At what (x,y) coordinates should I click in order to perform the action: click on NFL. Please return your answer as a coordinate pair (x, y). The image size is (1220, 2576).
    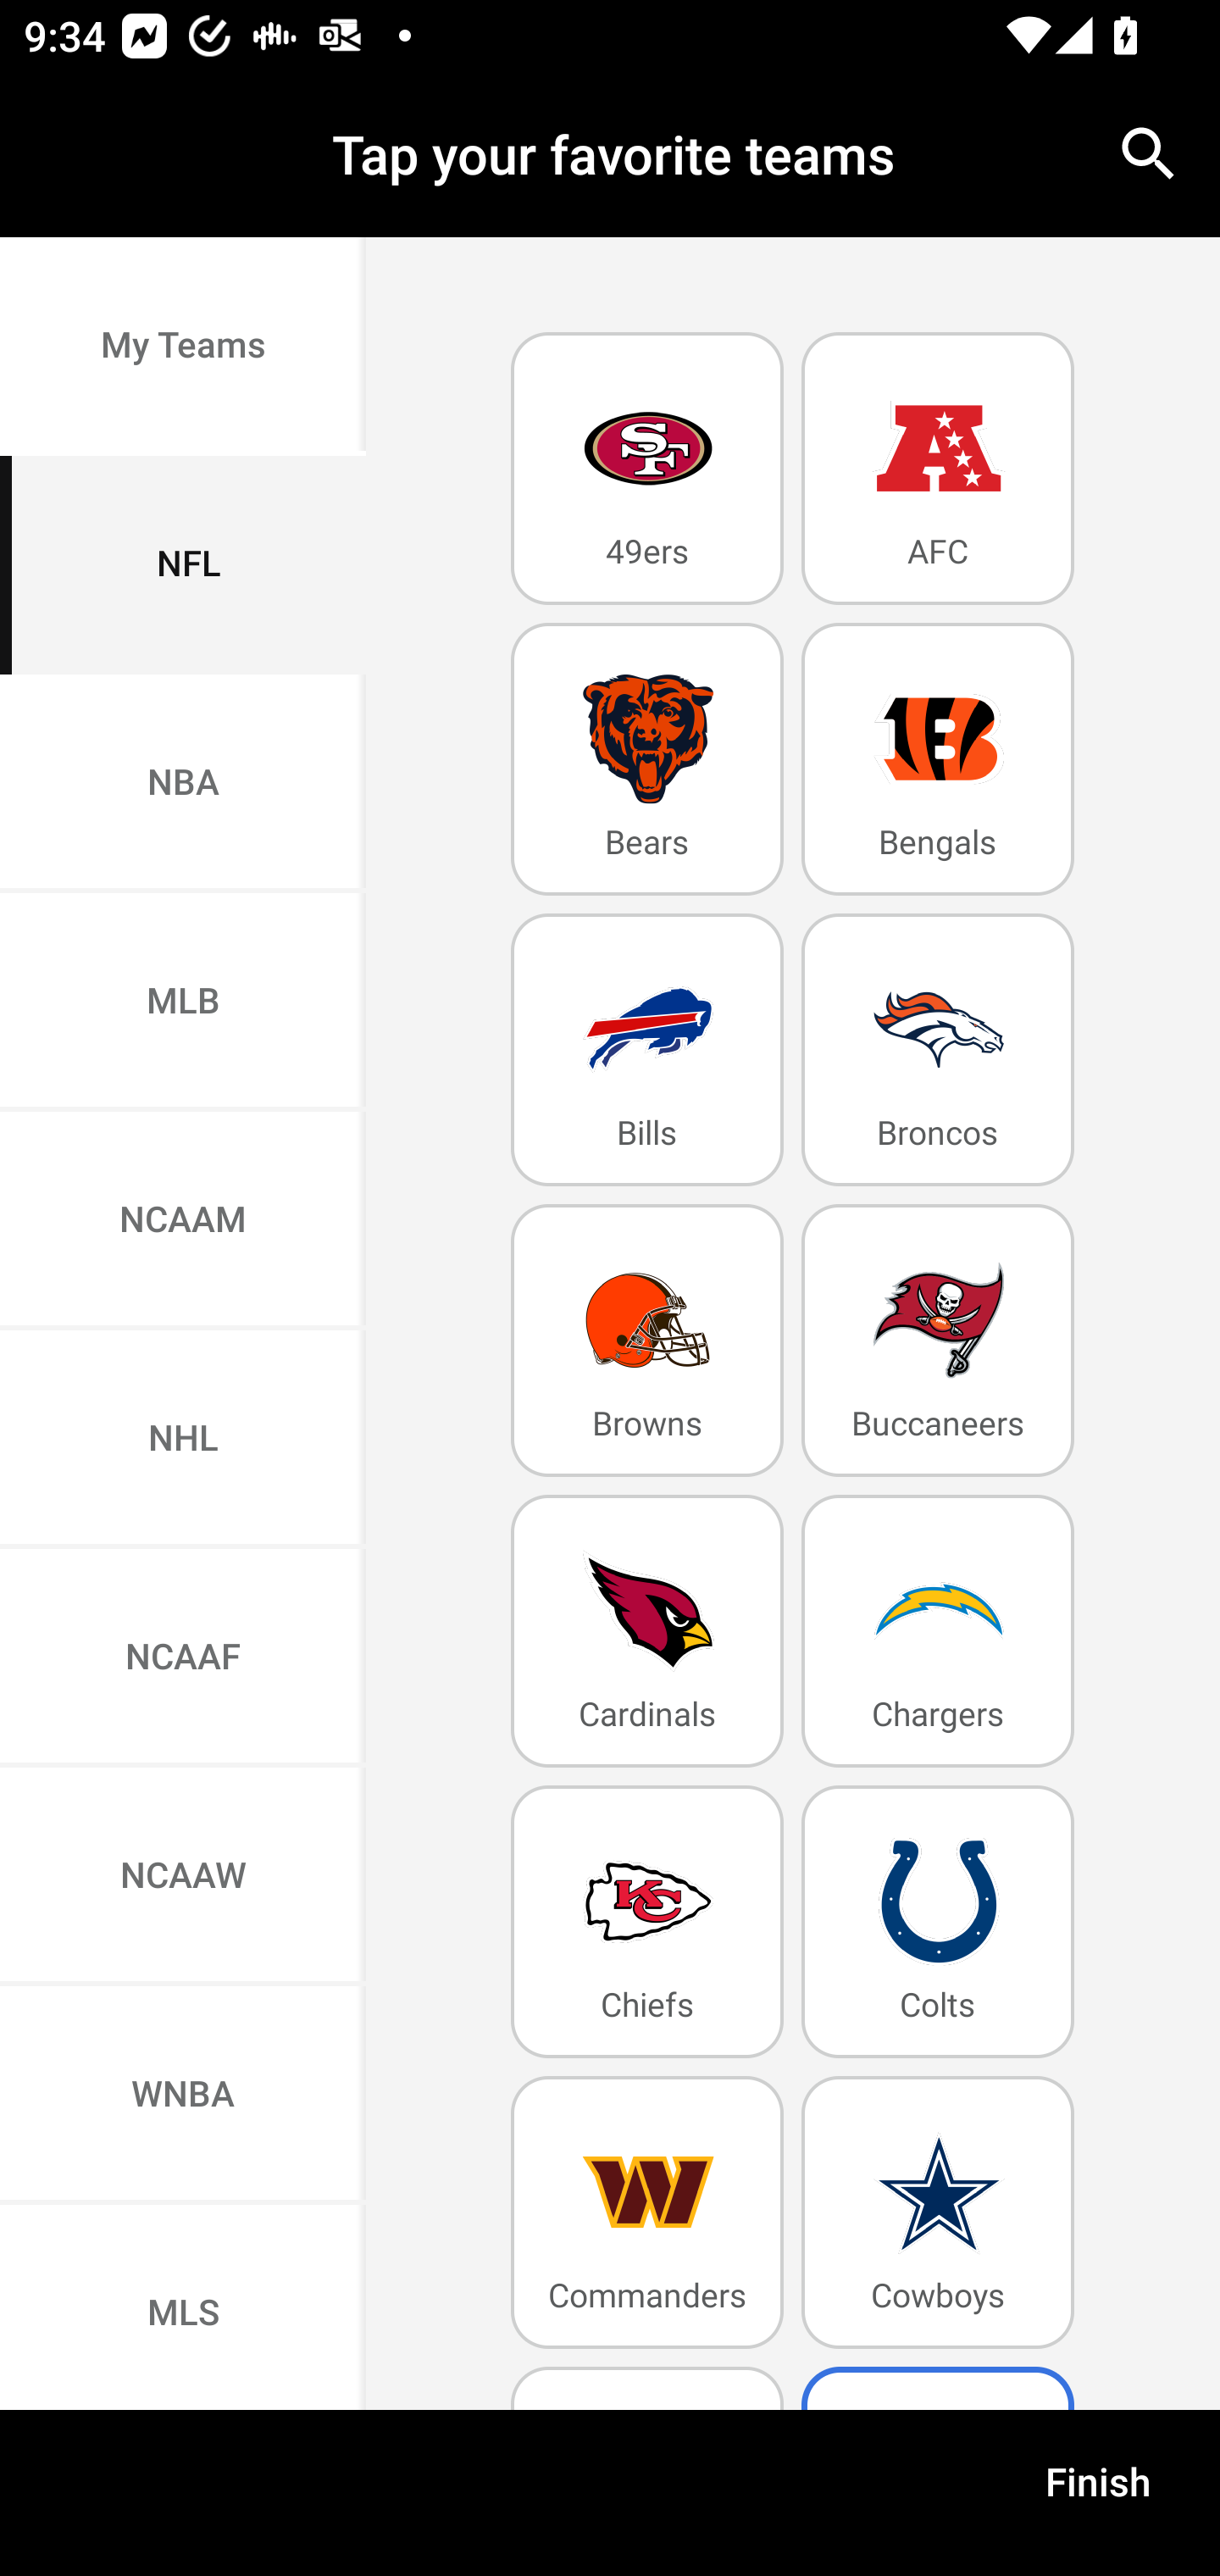
    Looking at the image, I should click on (183, 565).